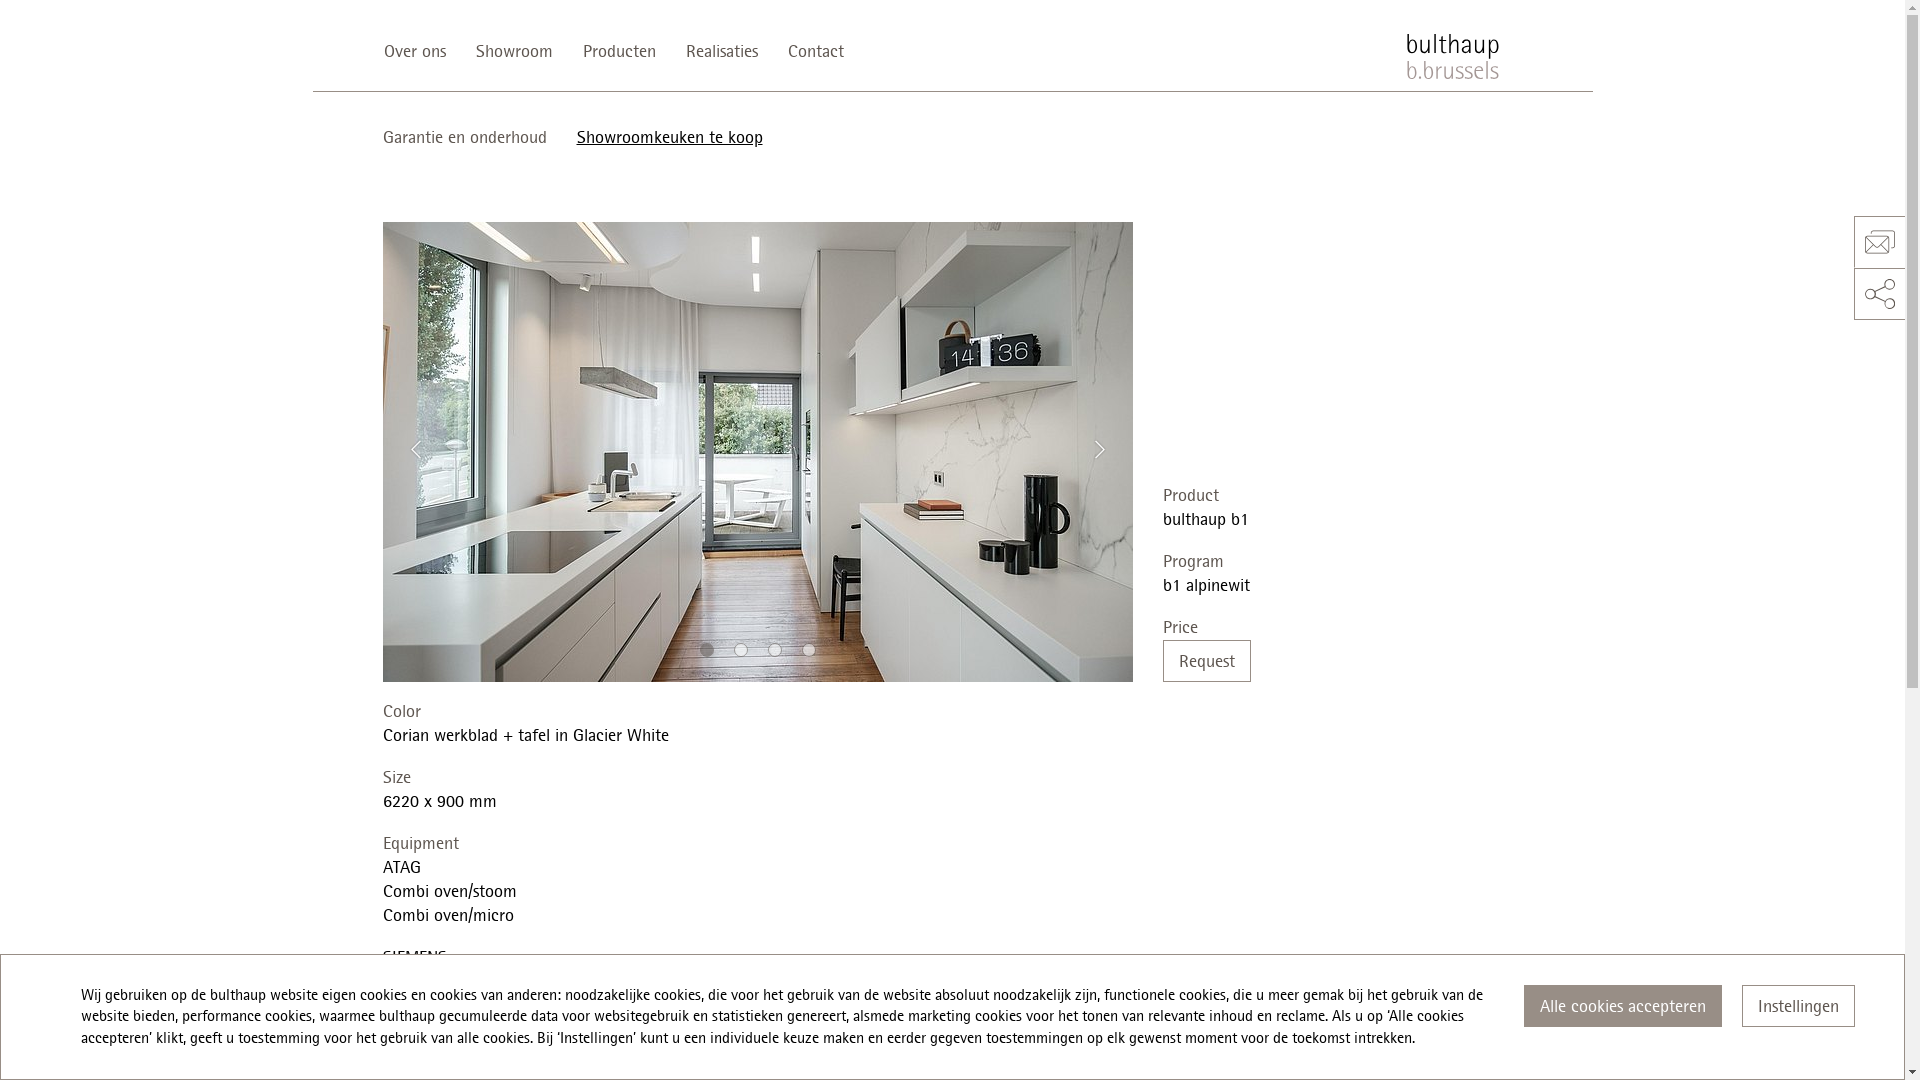  Describe the element at coordinates (809, 650) in the screenshot. I see `4` at that location.